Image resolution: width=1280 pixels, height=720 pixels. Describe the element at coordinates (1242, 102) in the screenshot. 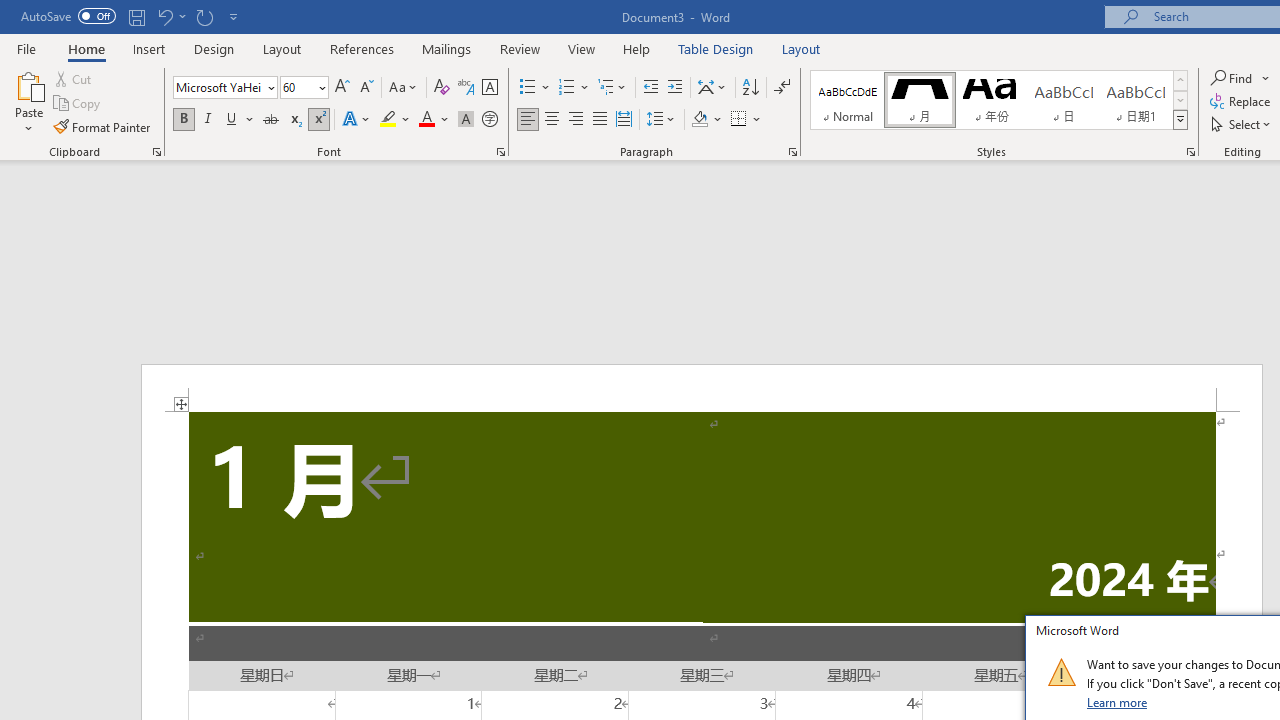

I see `Replace...` at that location.